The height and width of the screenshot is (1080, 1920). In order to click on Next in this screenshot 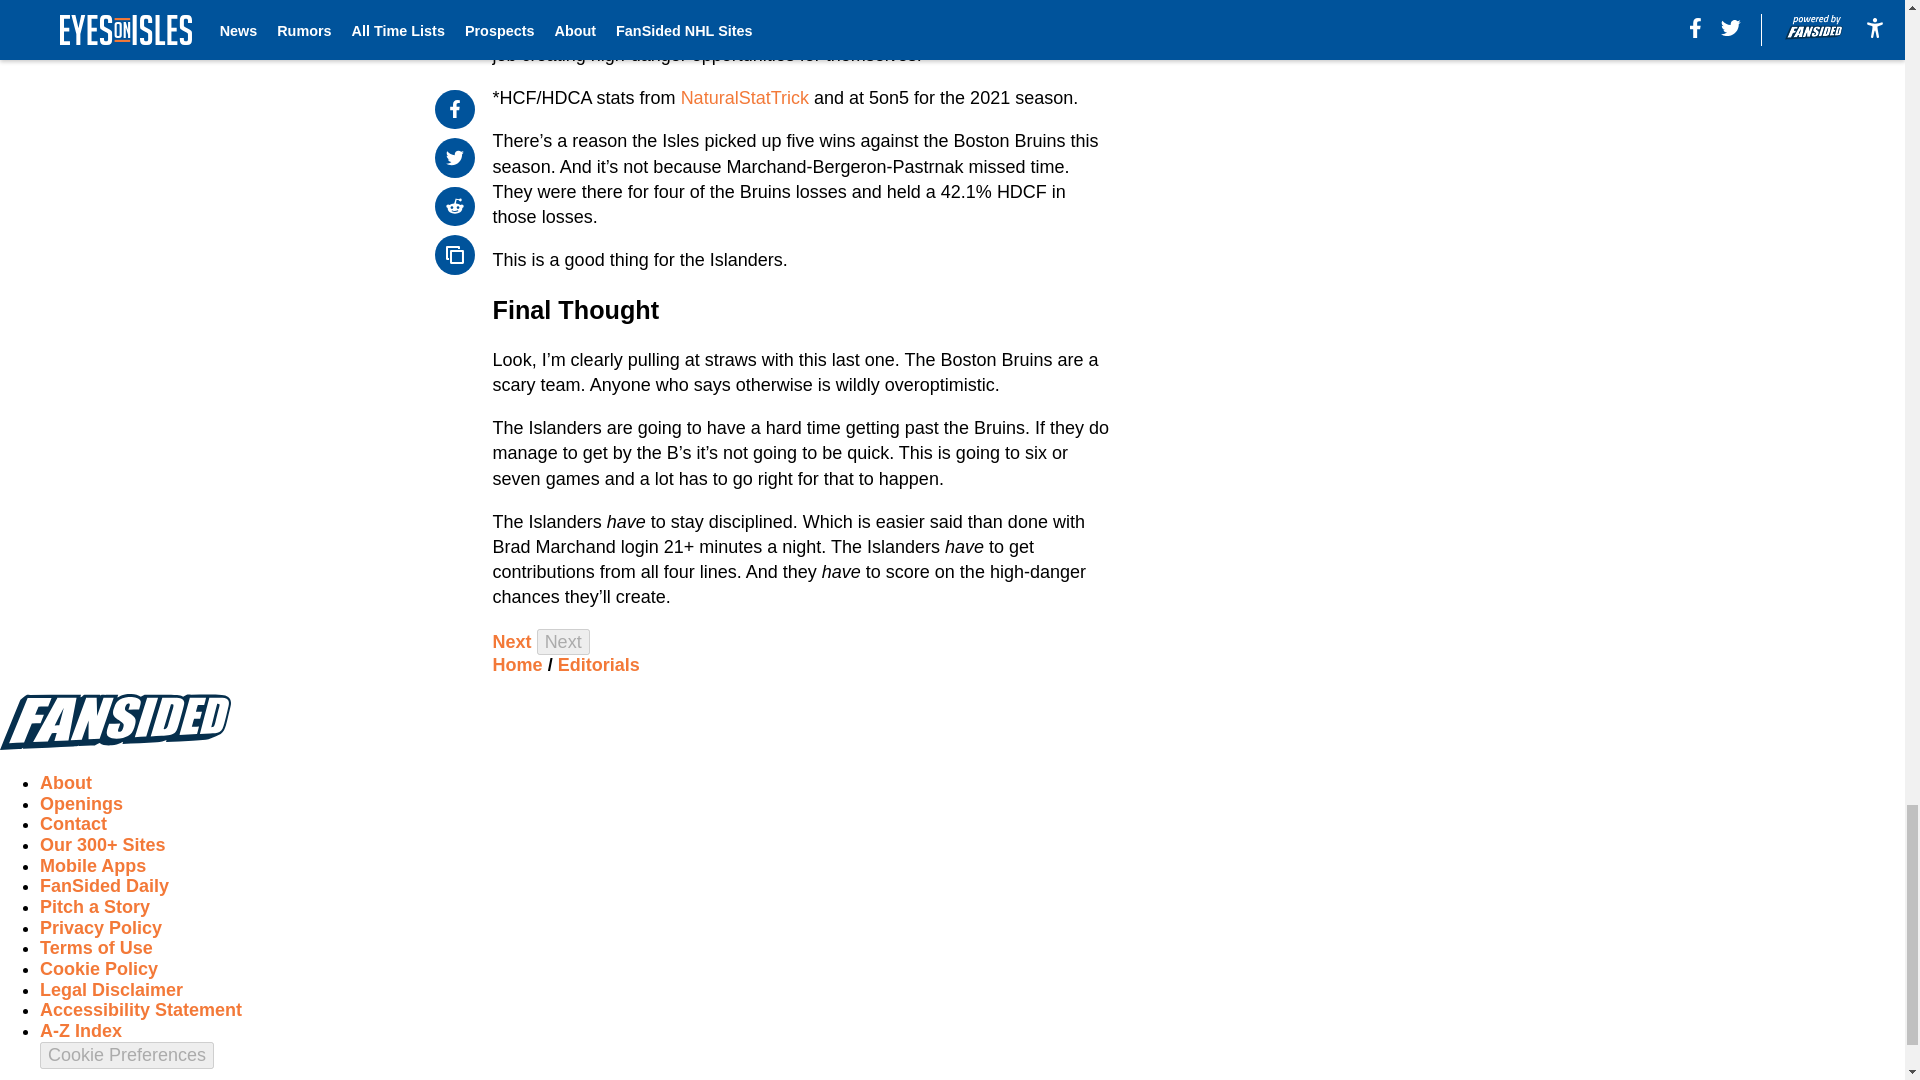, I will do `click(512, 642)`.